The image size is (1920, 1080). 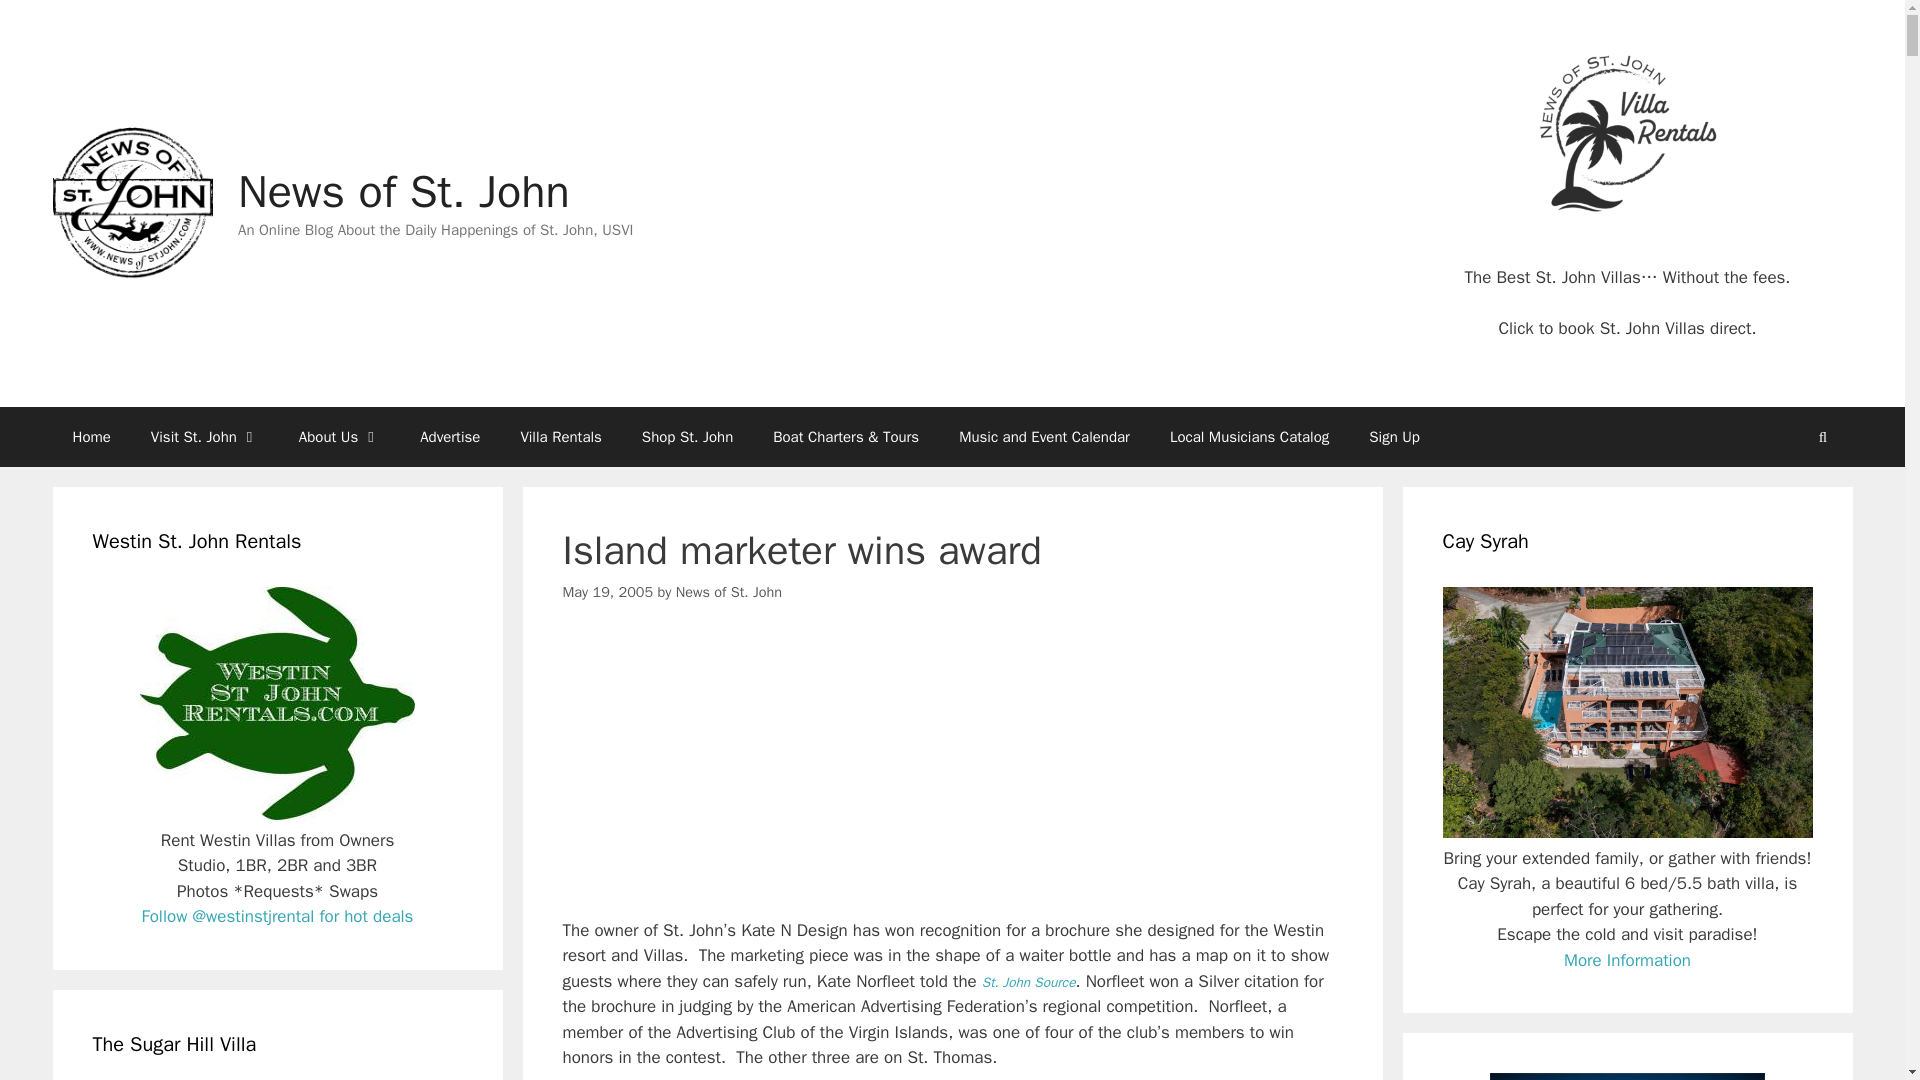 I want to click on Home, so click(x=90, y=436).